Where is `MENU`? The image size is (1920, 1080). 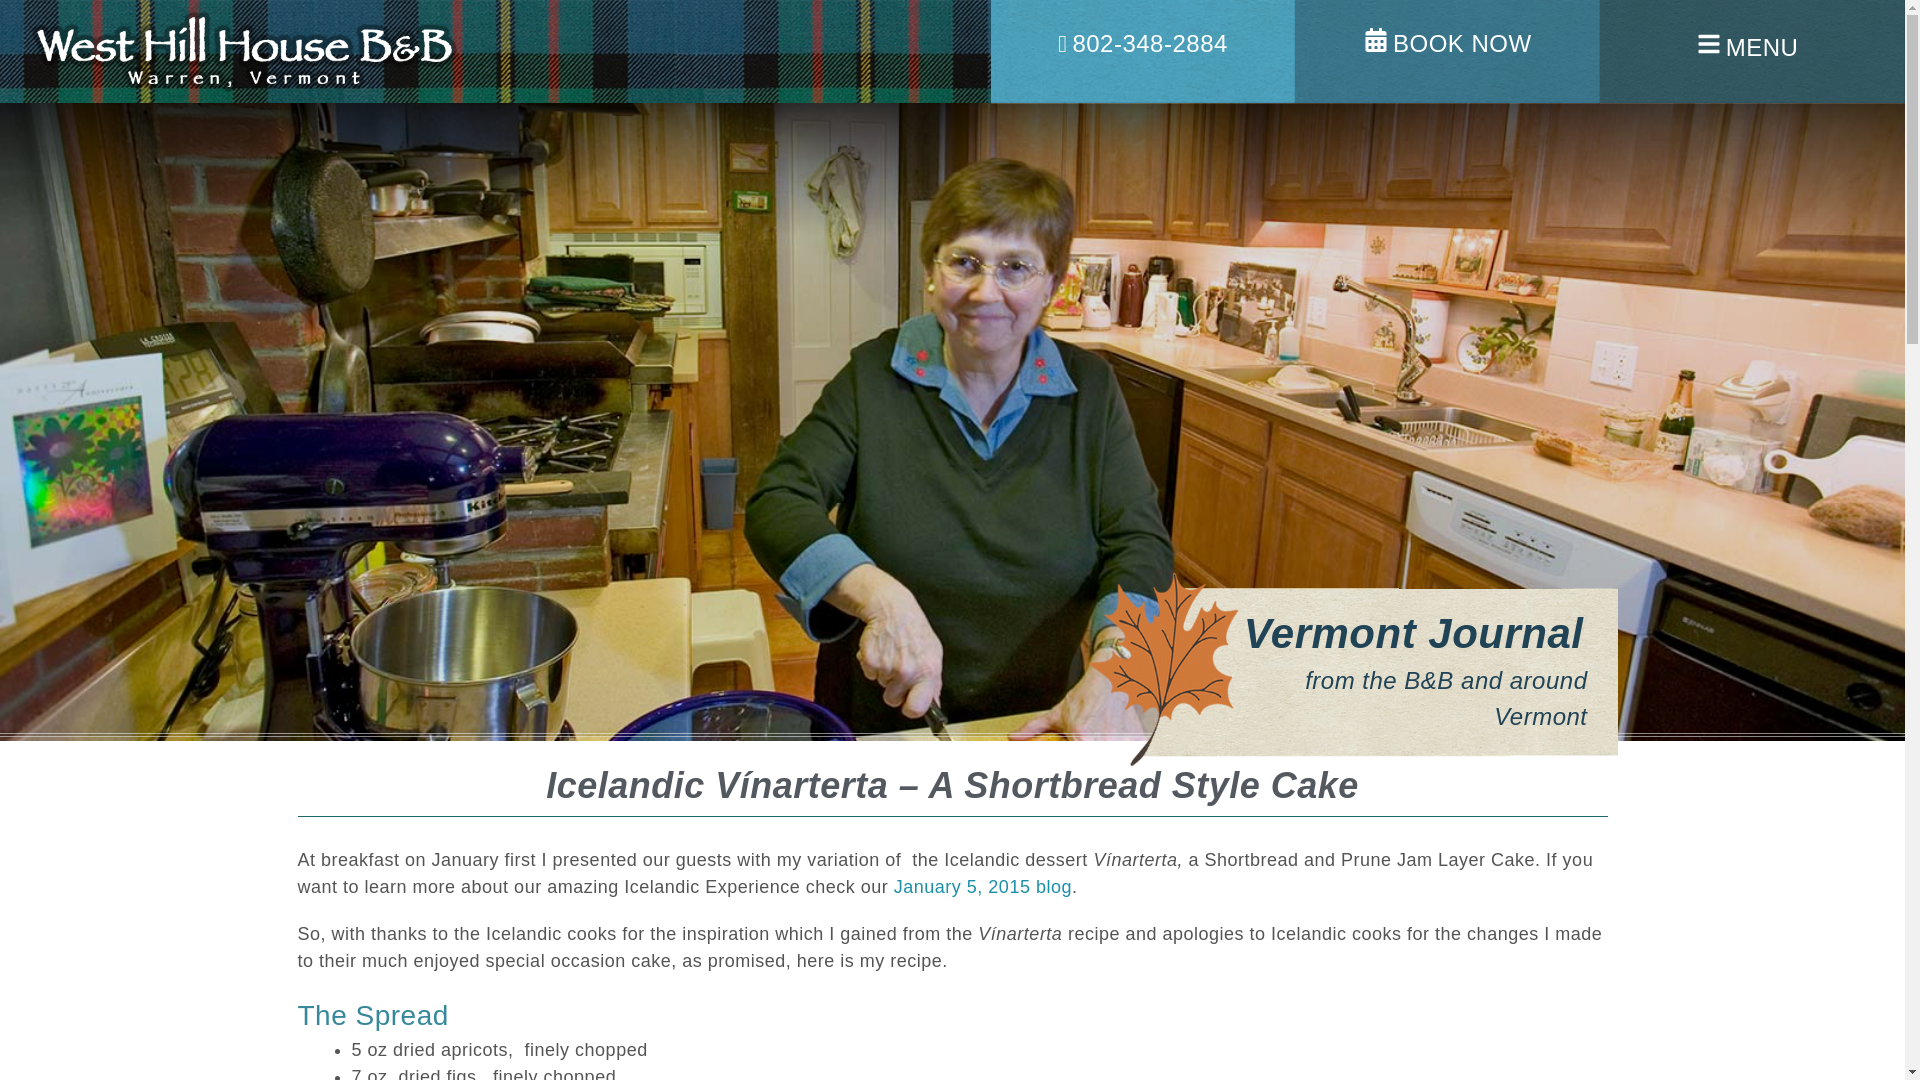 MENU is located at coordinates (1748, 48).